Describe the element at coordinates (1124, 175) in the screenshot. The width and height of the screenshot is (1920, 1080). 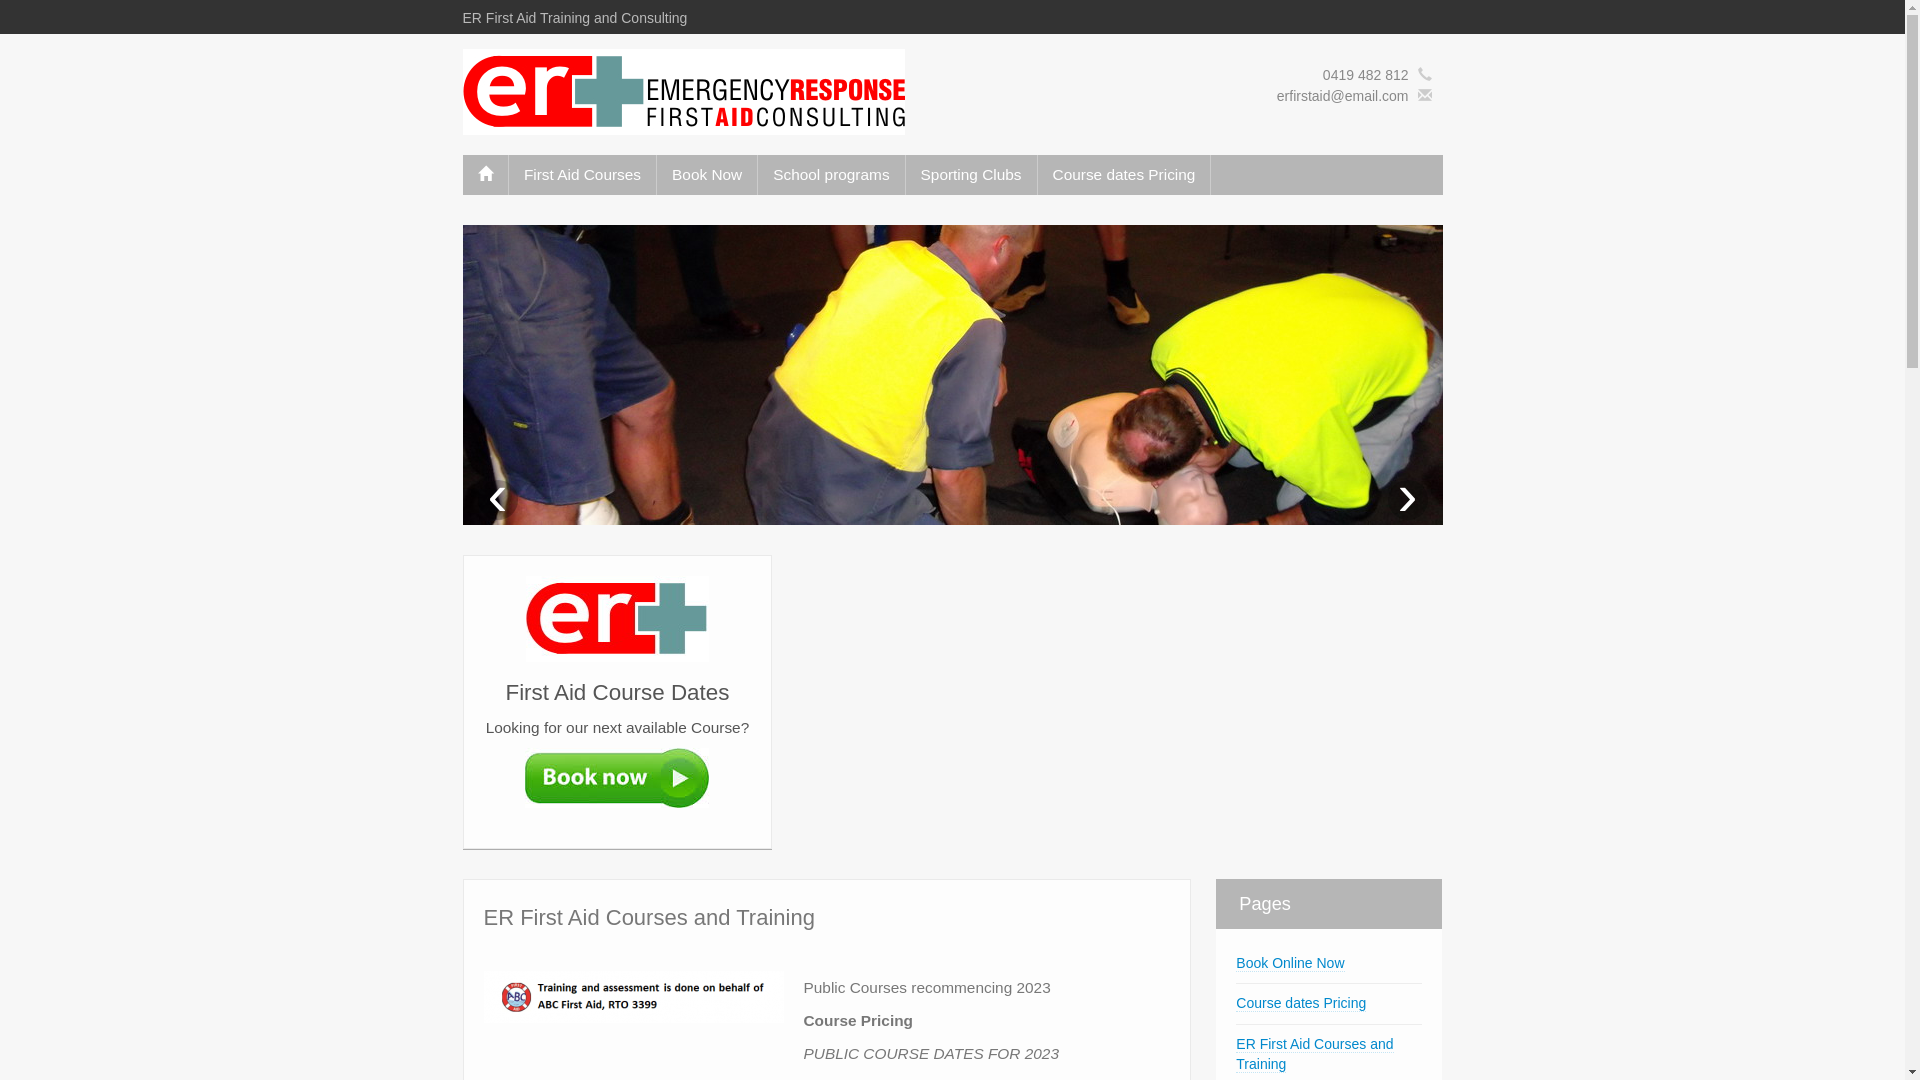
I see `Course dates Pricing` at that location.